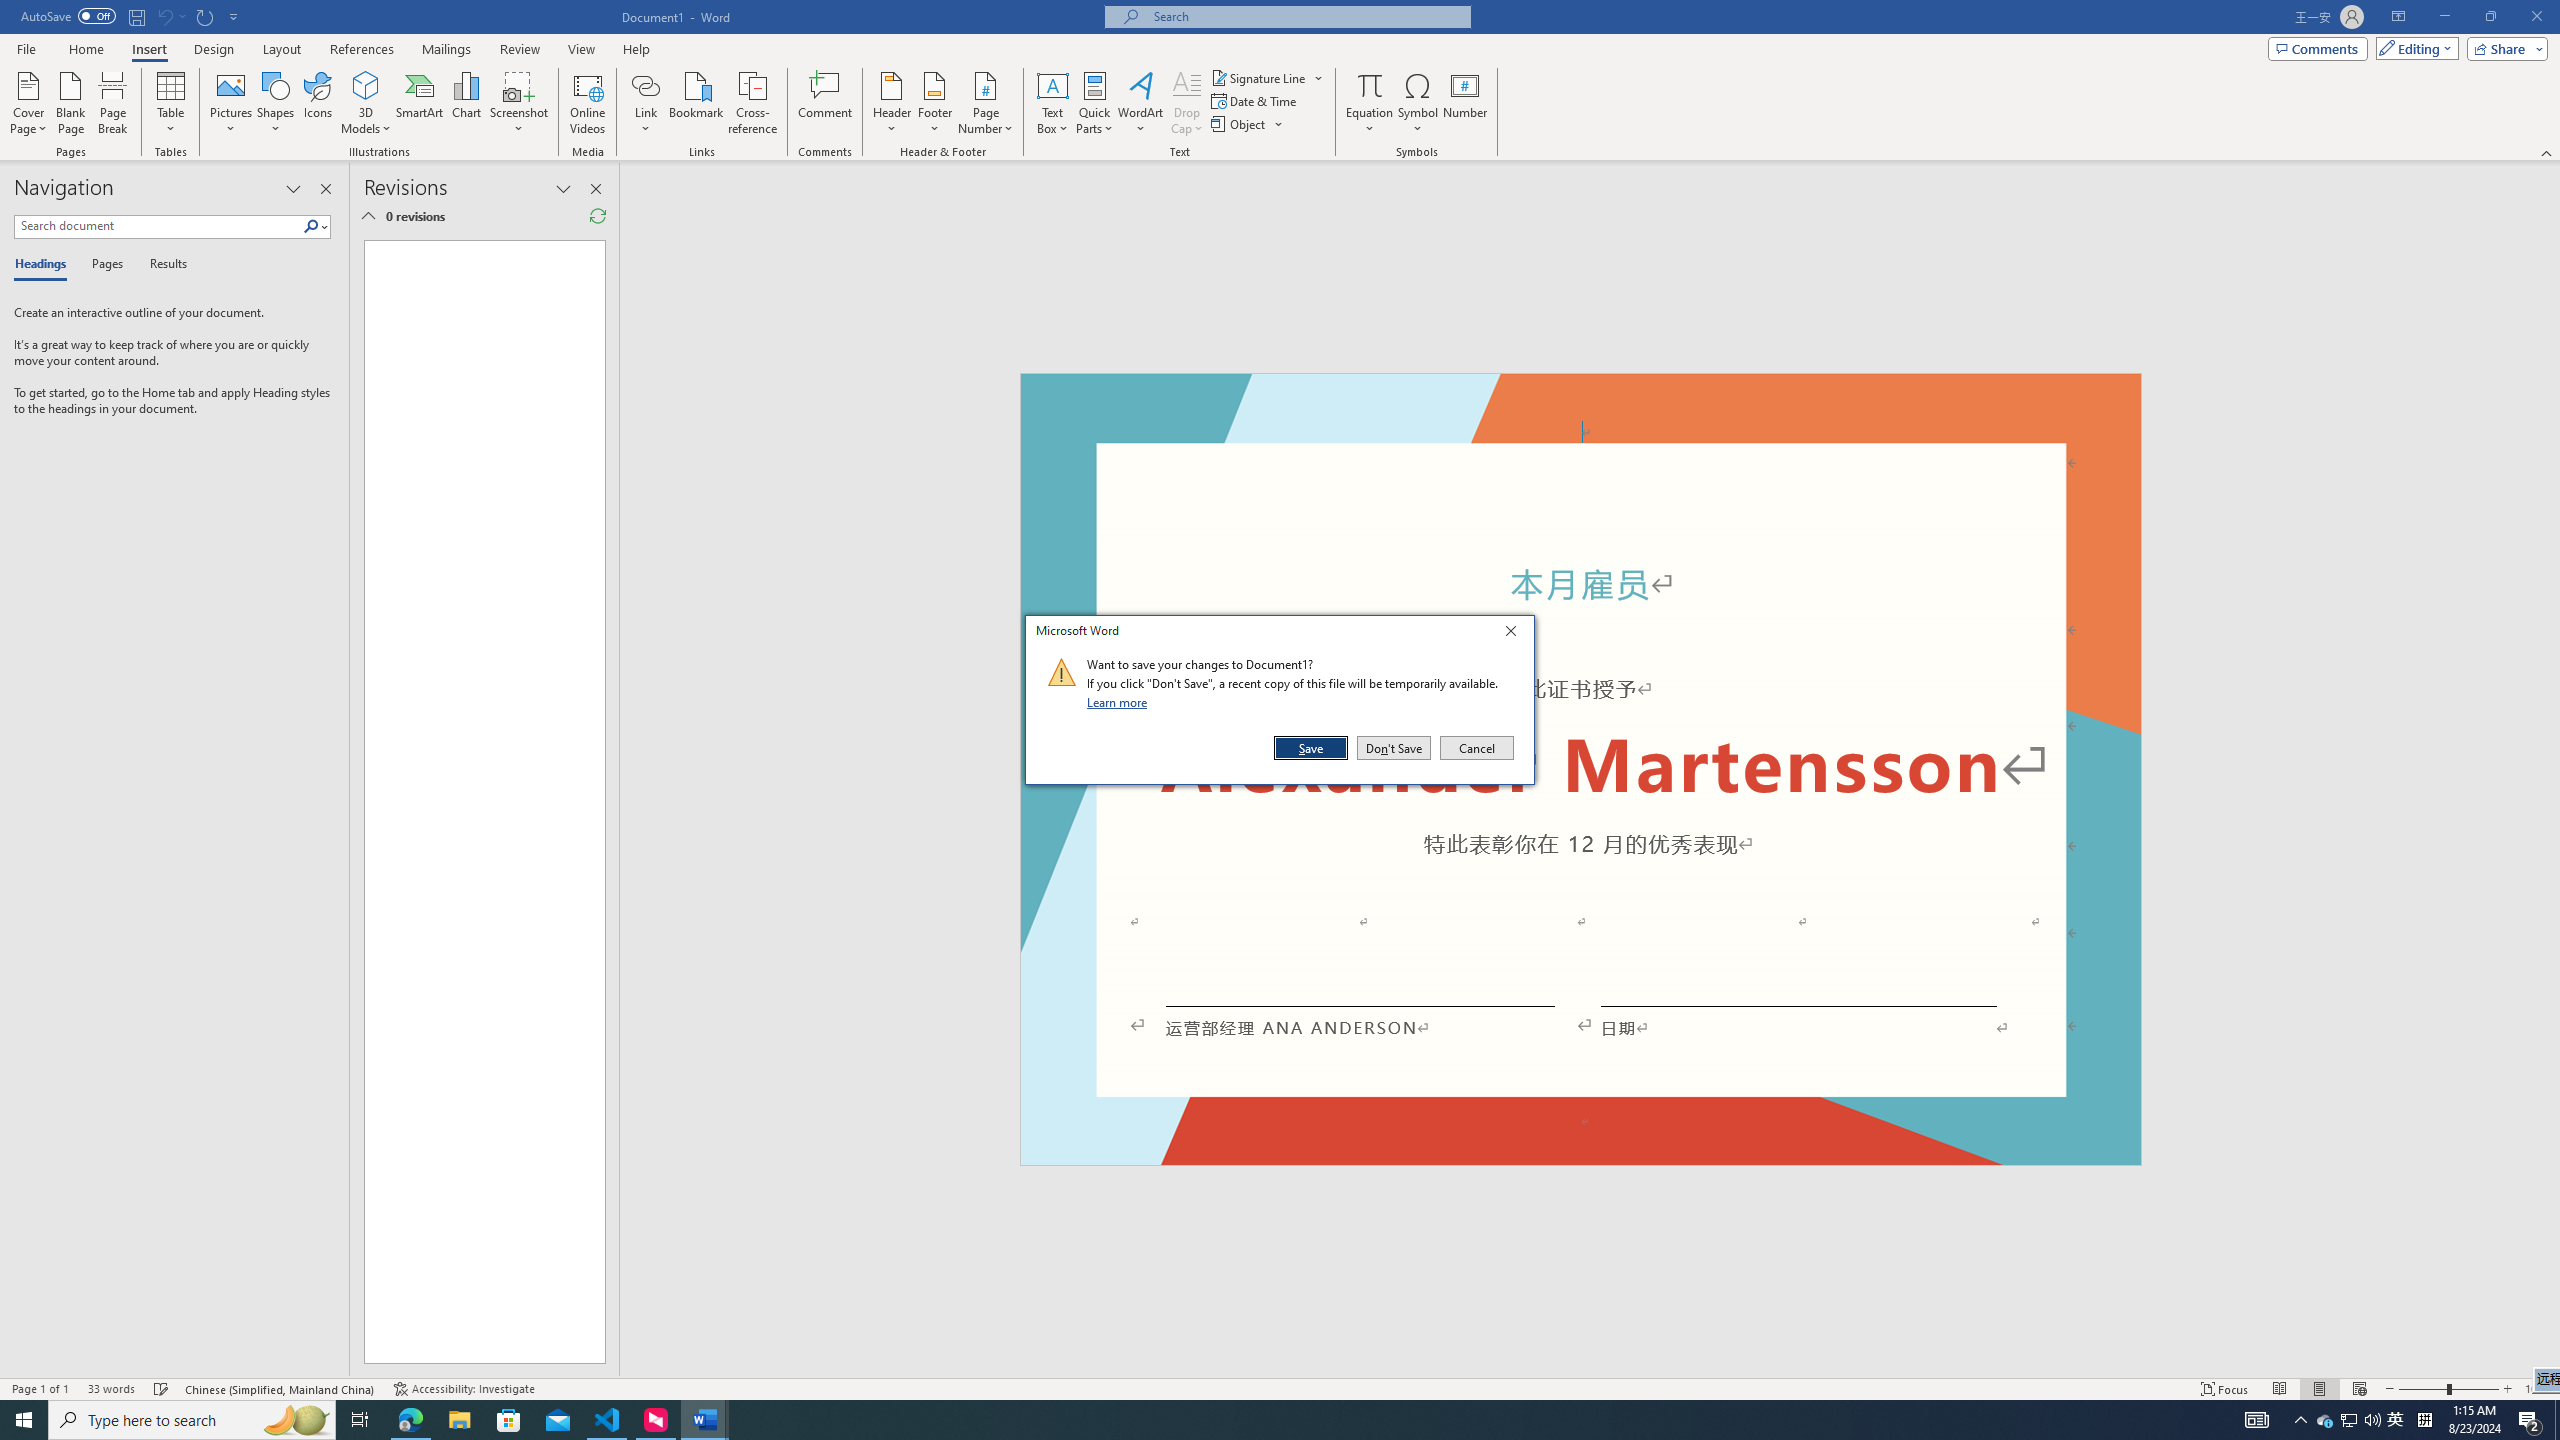 Image resolution: width=2560 pixels, height=1440 pixels. I want to click on Zoom 100%, so click(2538, 1389).